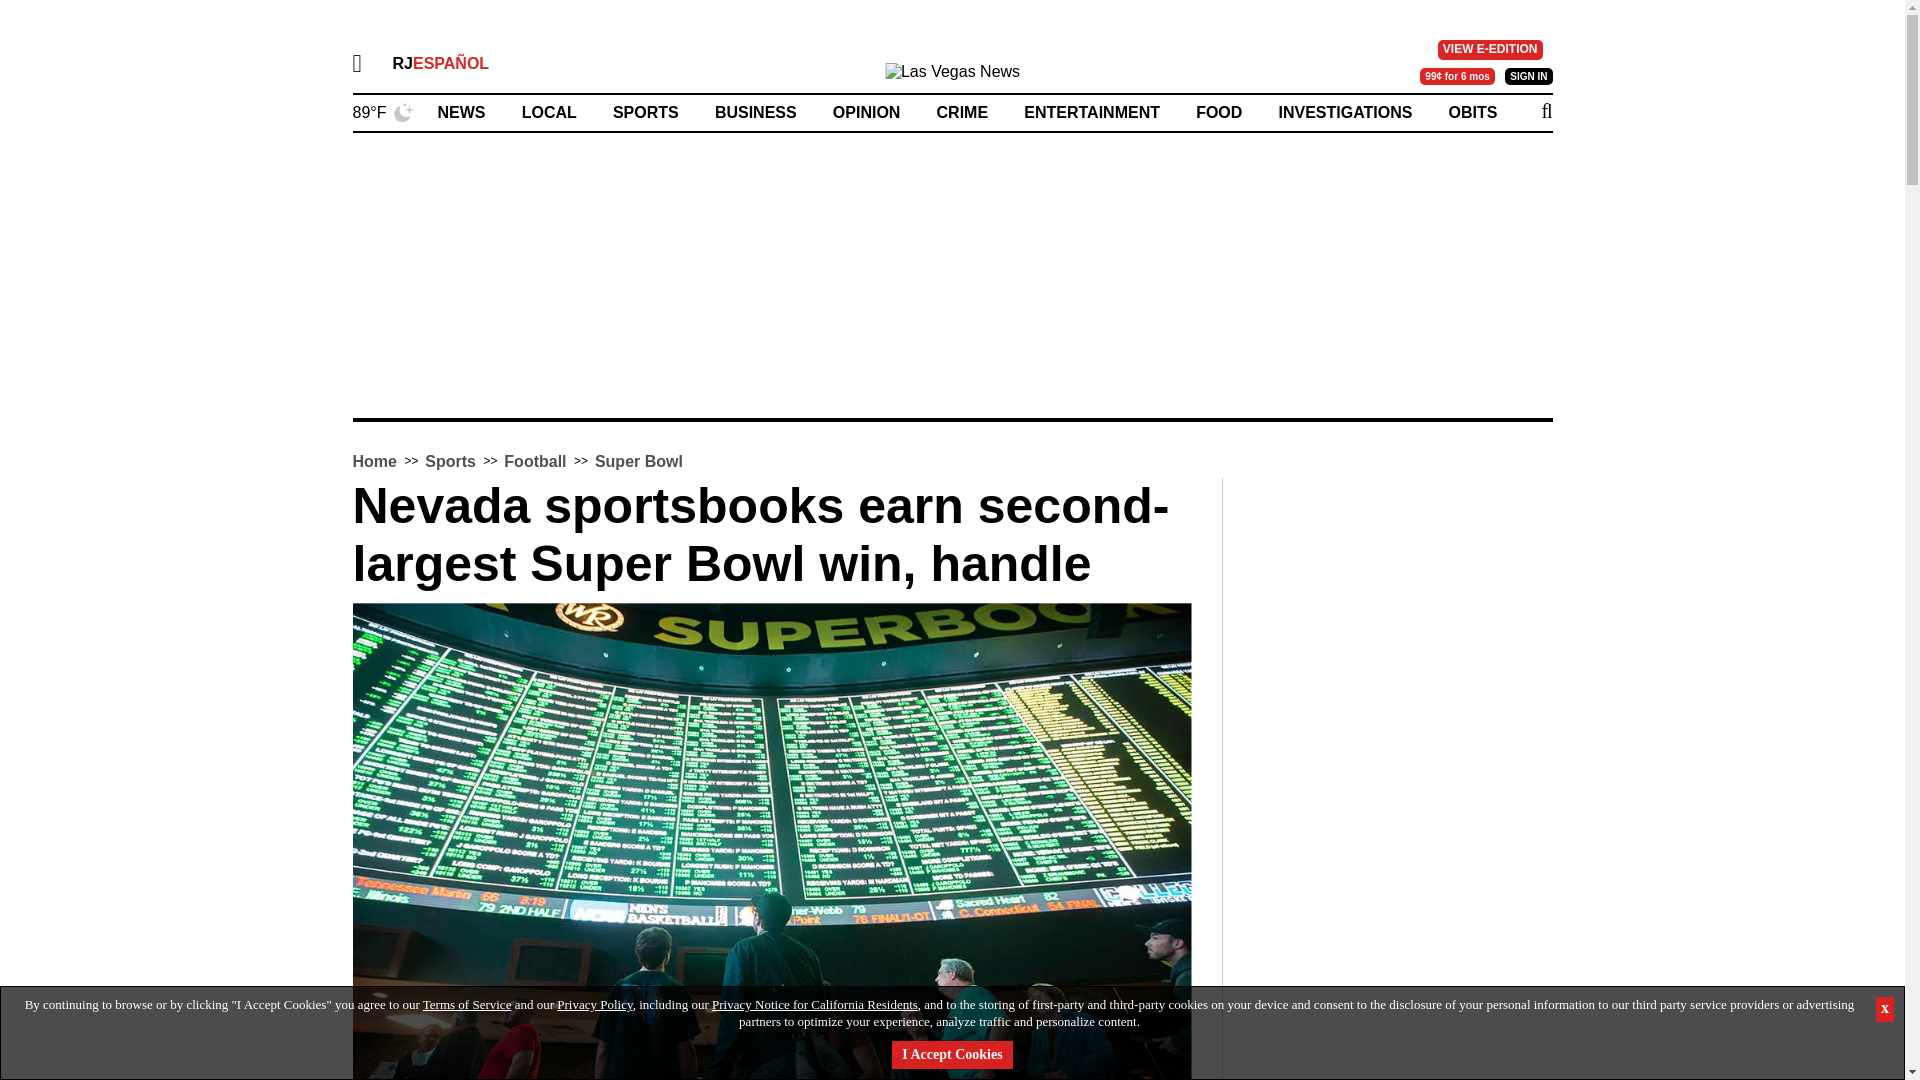 This screenshot has width=1920, height=1080. Describe the element at coordinates (755, 112) in the screenshot. I see `BUSINESS` at that location.